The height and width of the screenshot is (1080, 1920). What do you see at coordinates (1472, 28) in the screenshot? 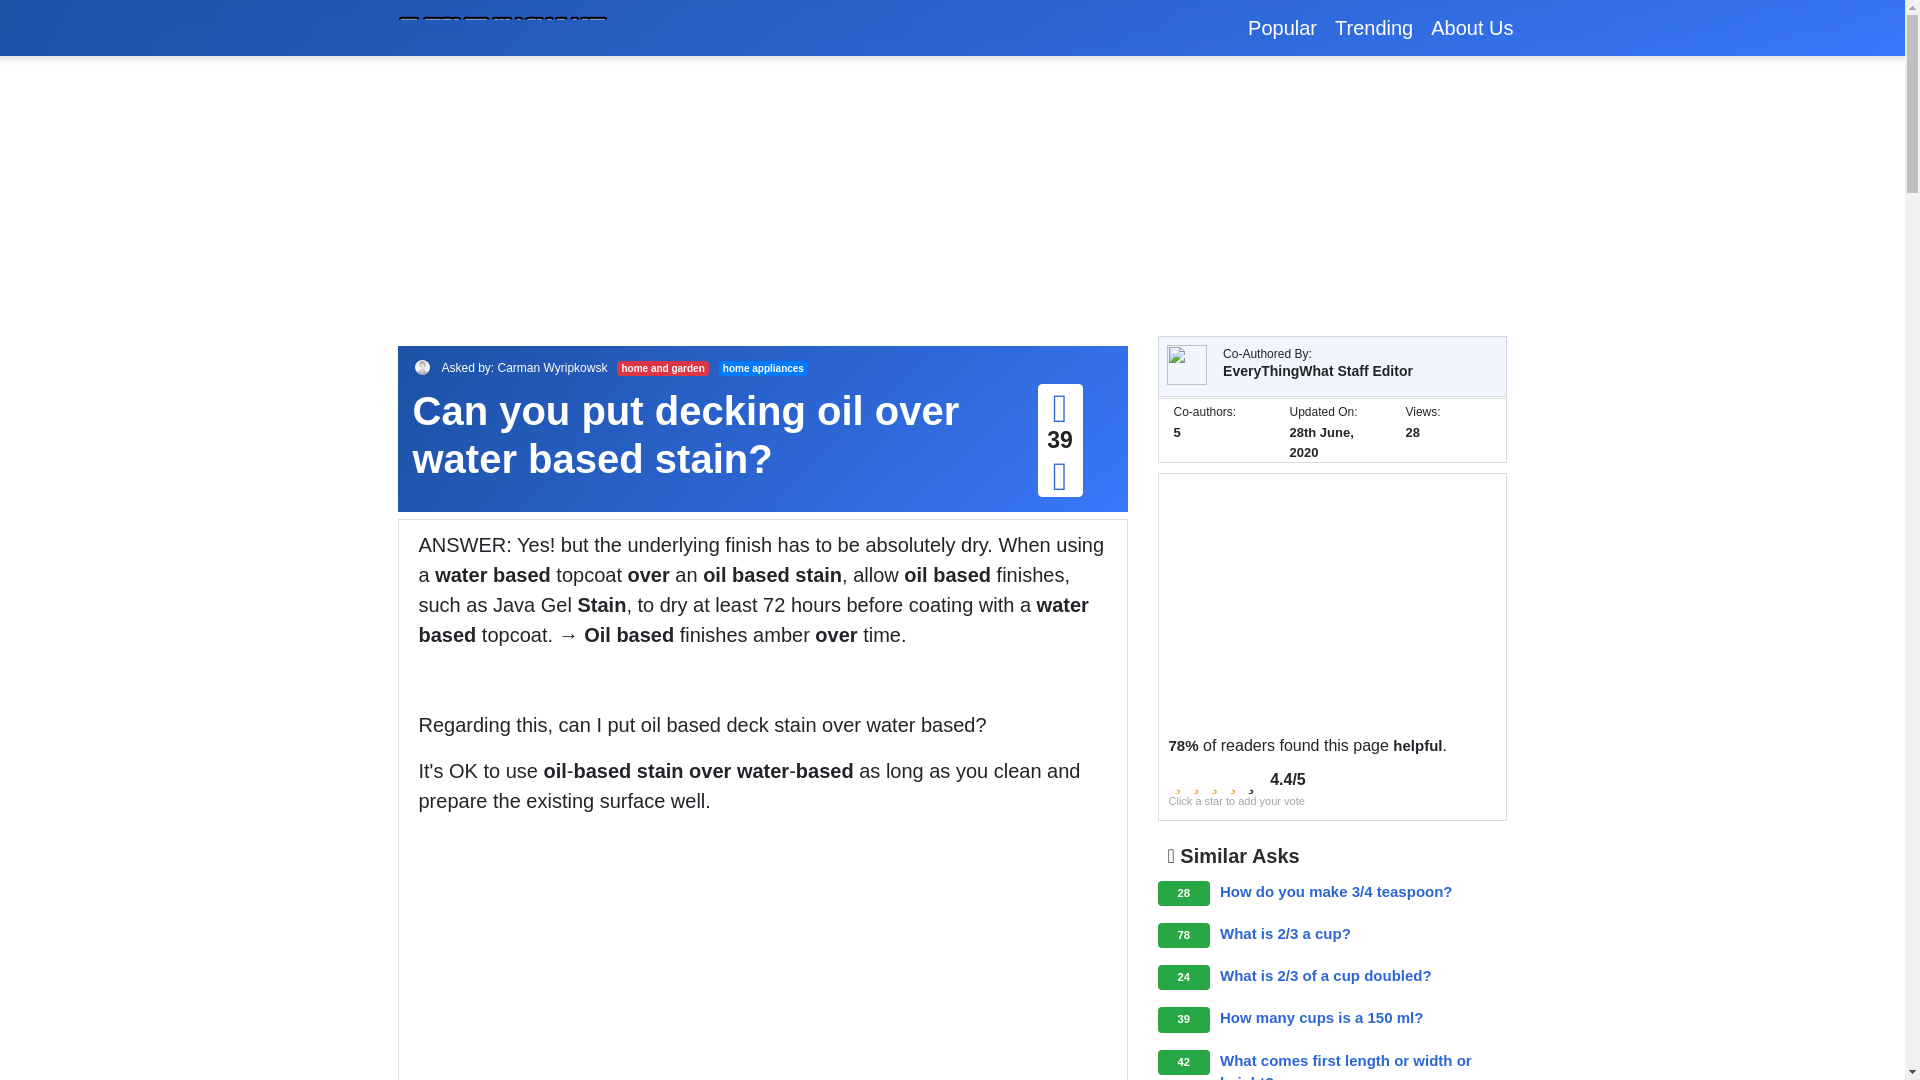
I see `About Us` at bounding box center [1472, 28].